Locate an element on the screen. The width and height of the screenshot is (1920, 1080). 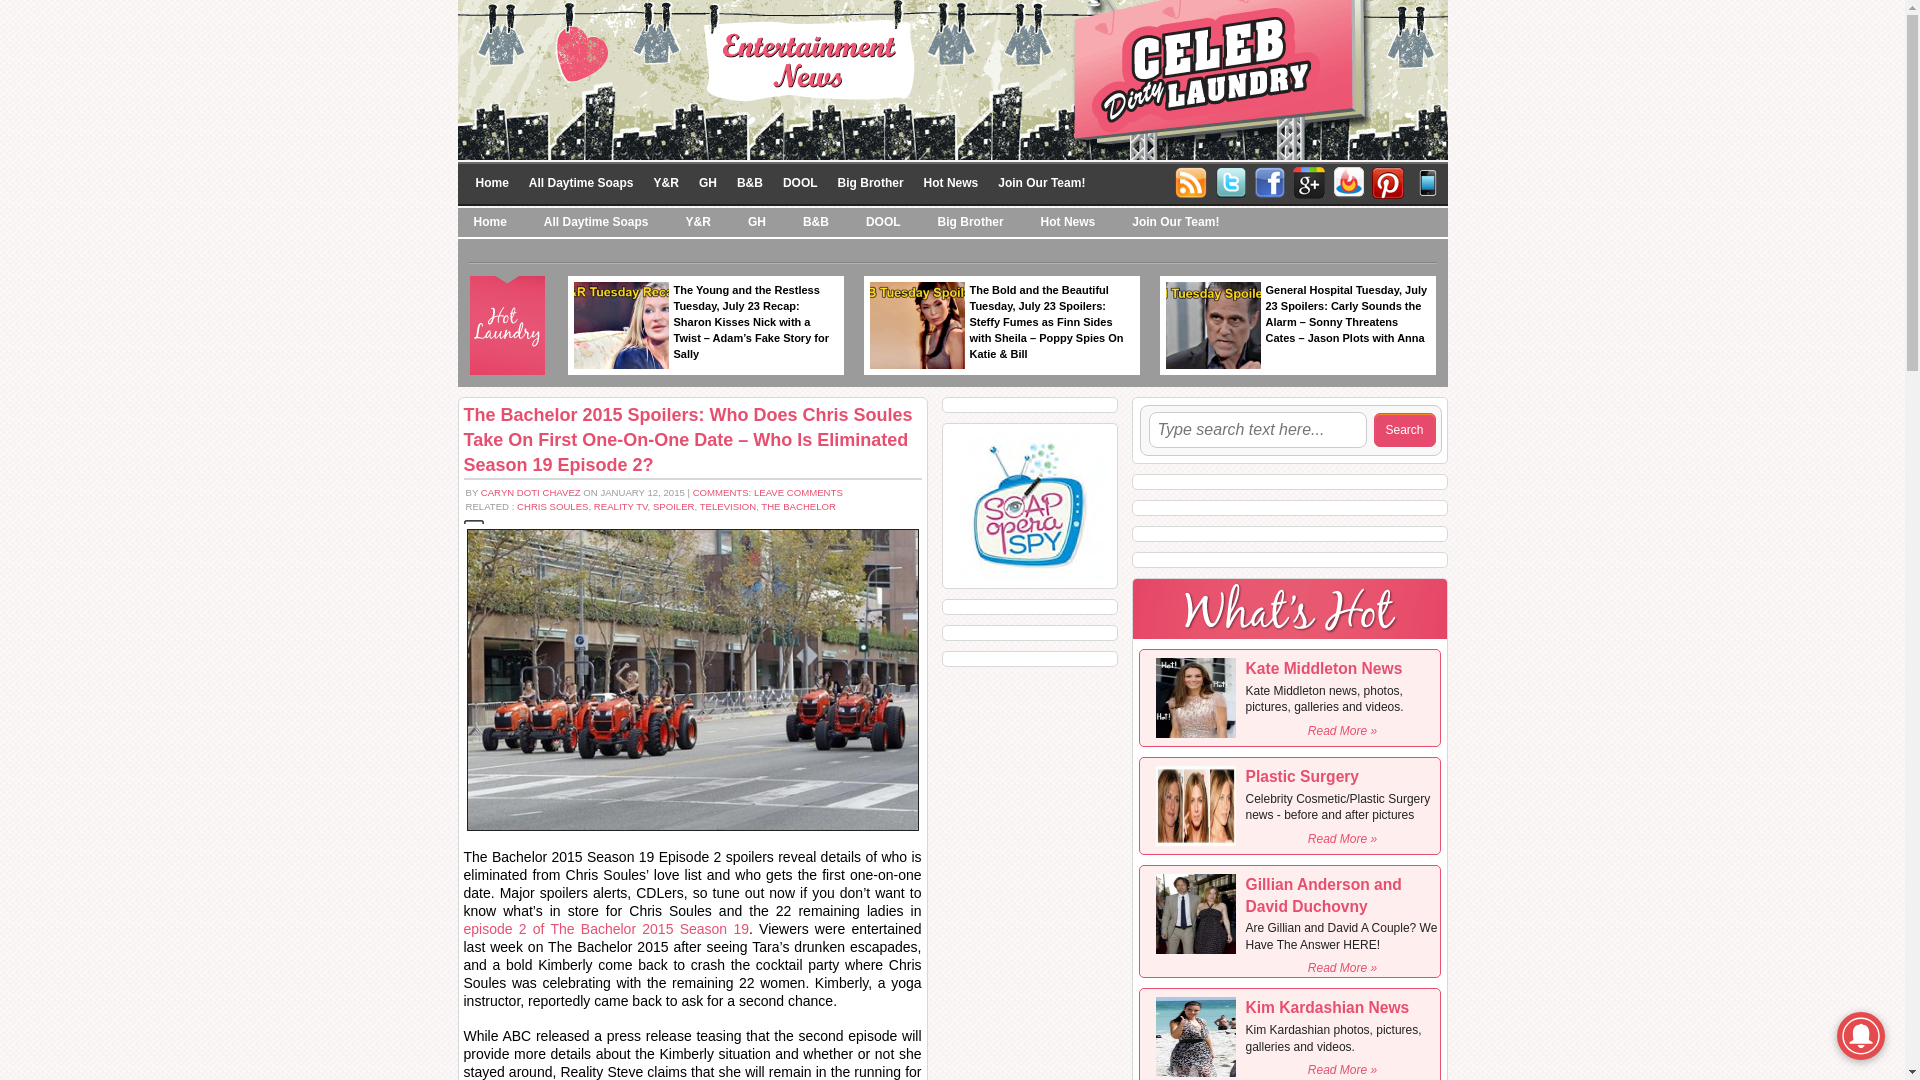
CARYN DOTI CHAVEZ is located at coordinates (531, 492).